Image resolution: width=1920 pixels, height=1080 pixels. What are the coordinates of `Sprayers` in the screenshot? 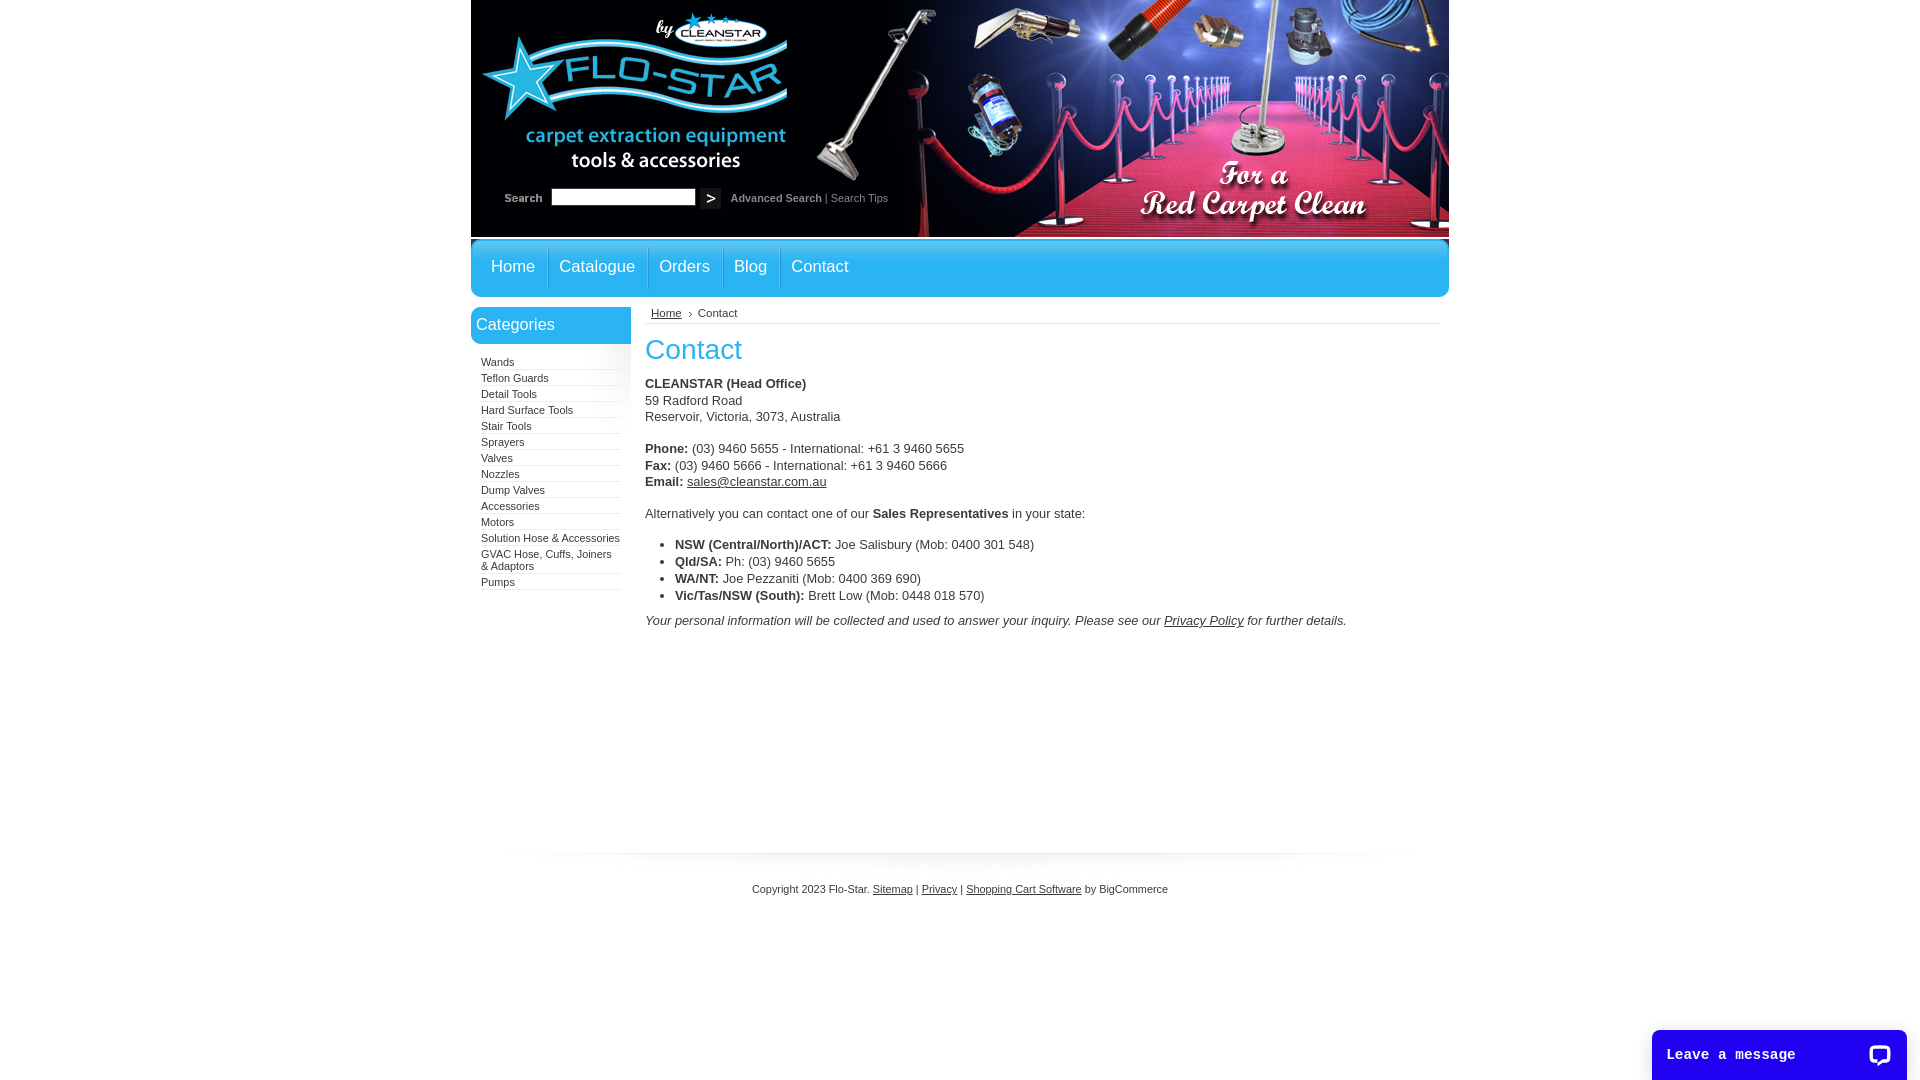 It's located at (503, 442).